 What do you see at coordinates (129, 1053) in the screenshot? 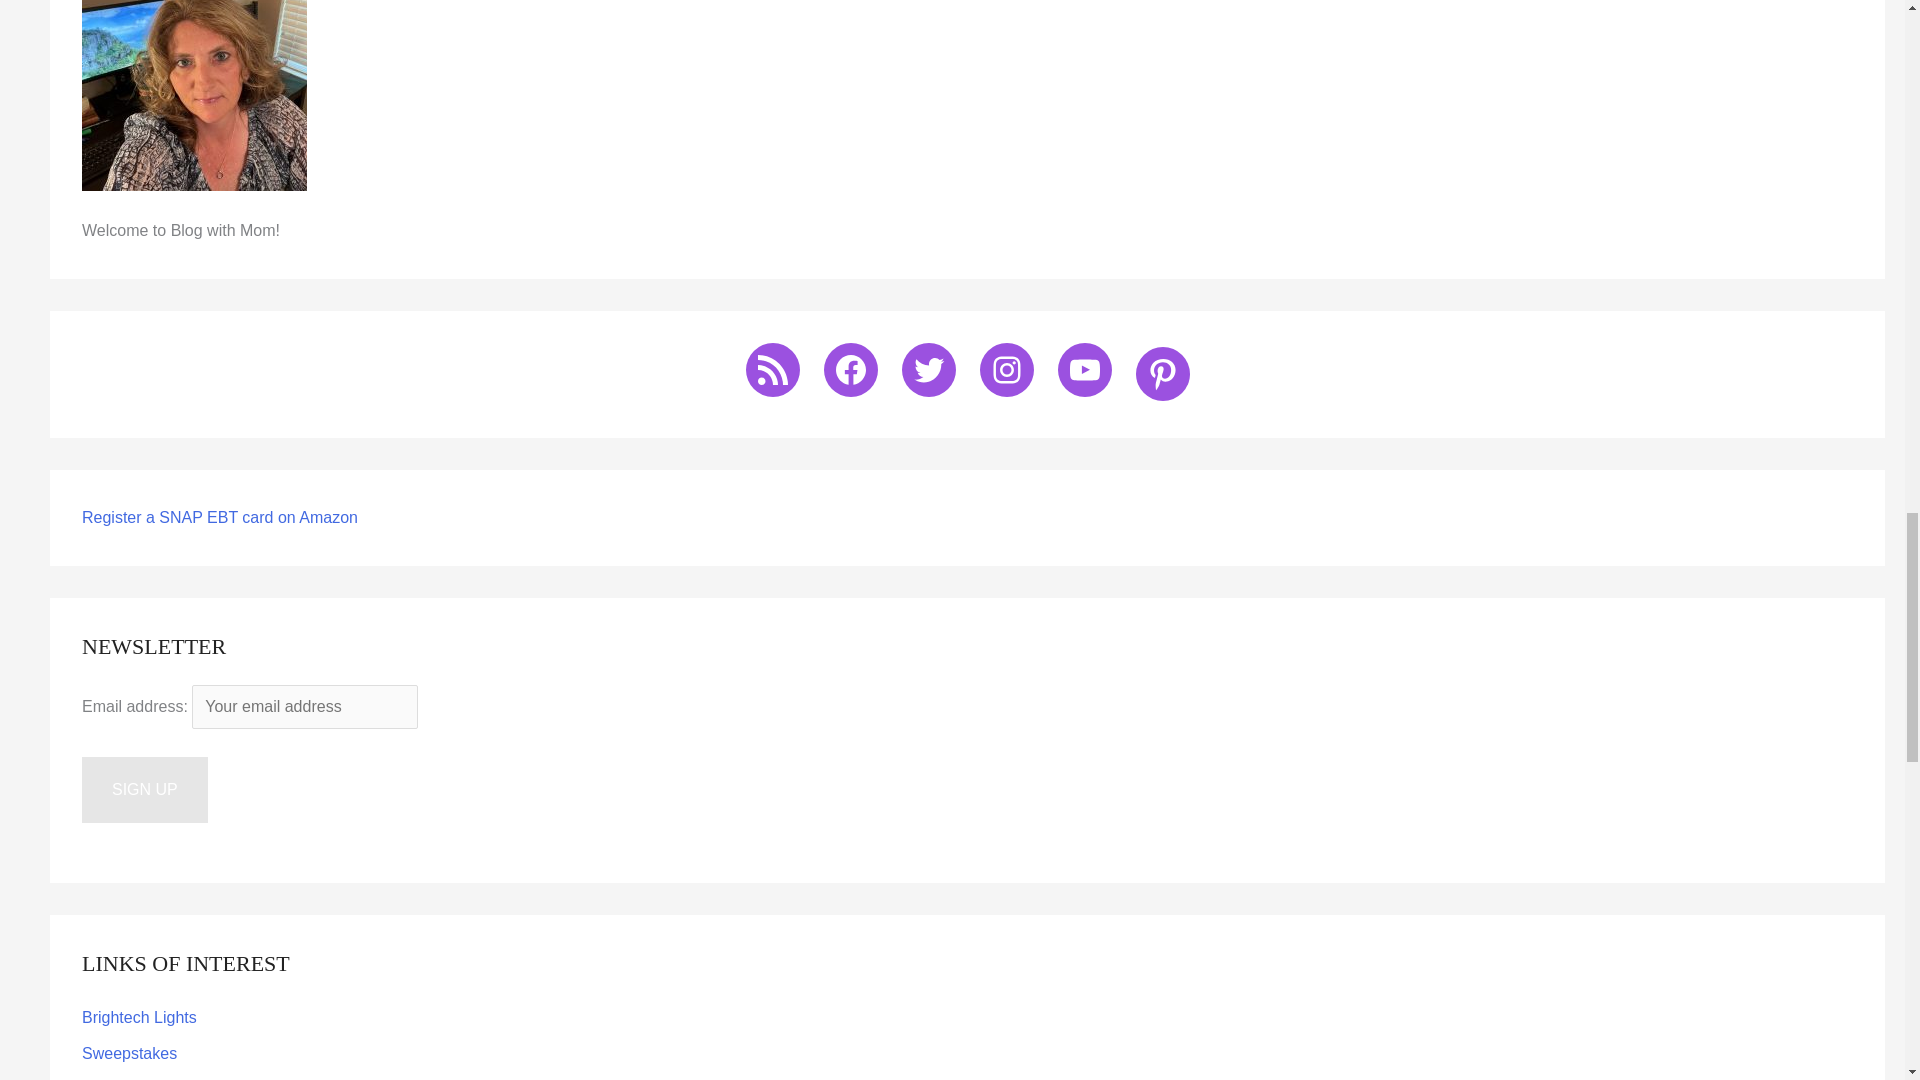
I see `Sweepstakes` at bounding box center [129, 1053].